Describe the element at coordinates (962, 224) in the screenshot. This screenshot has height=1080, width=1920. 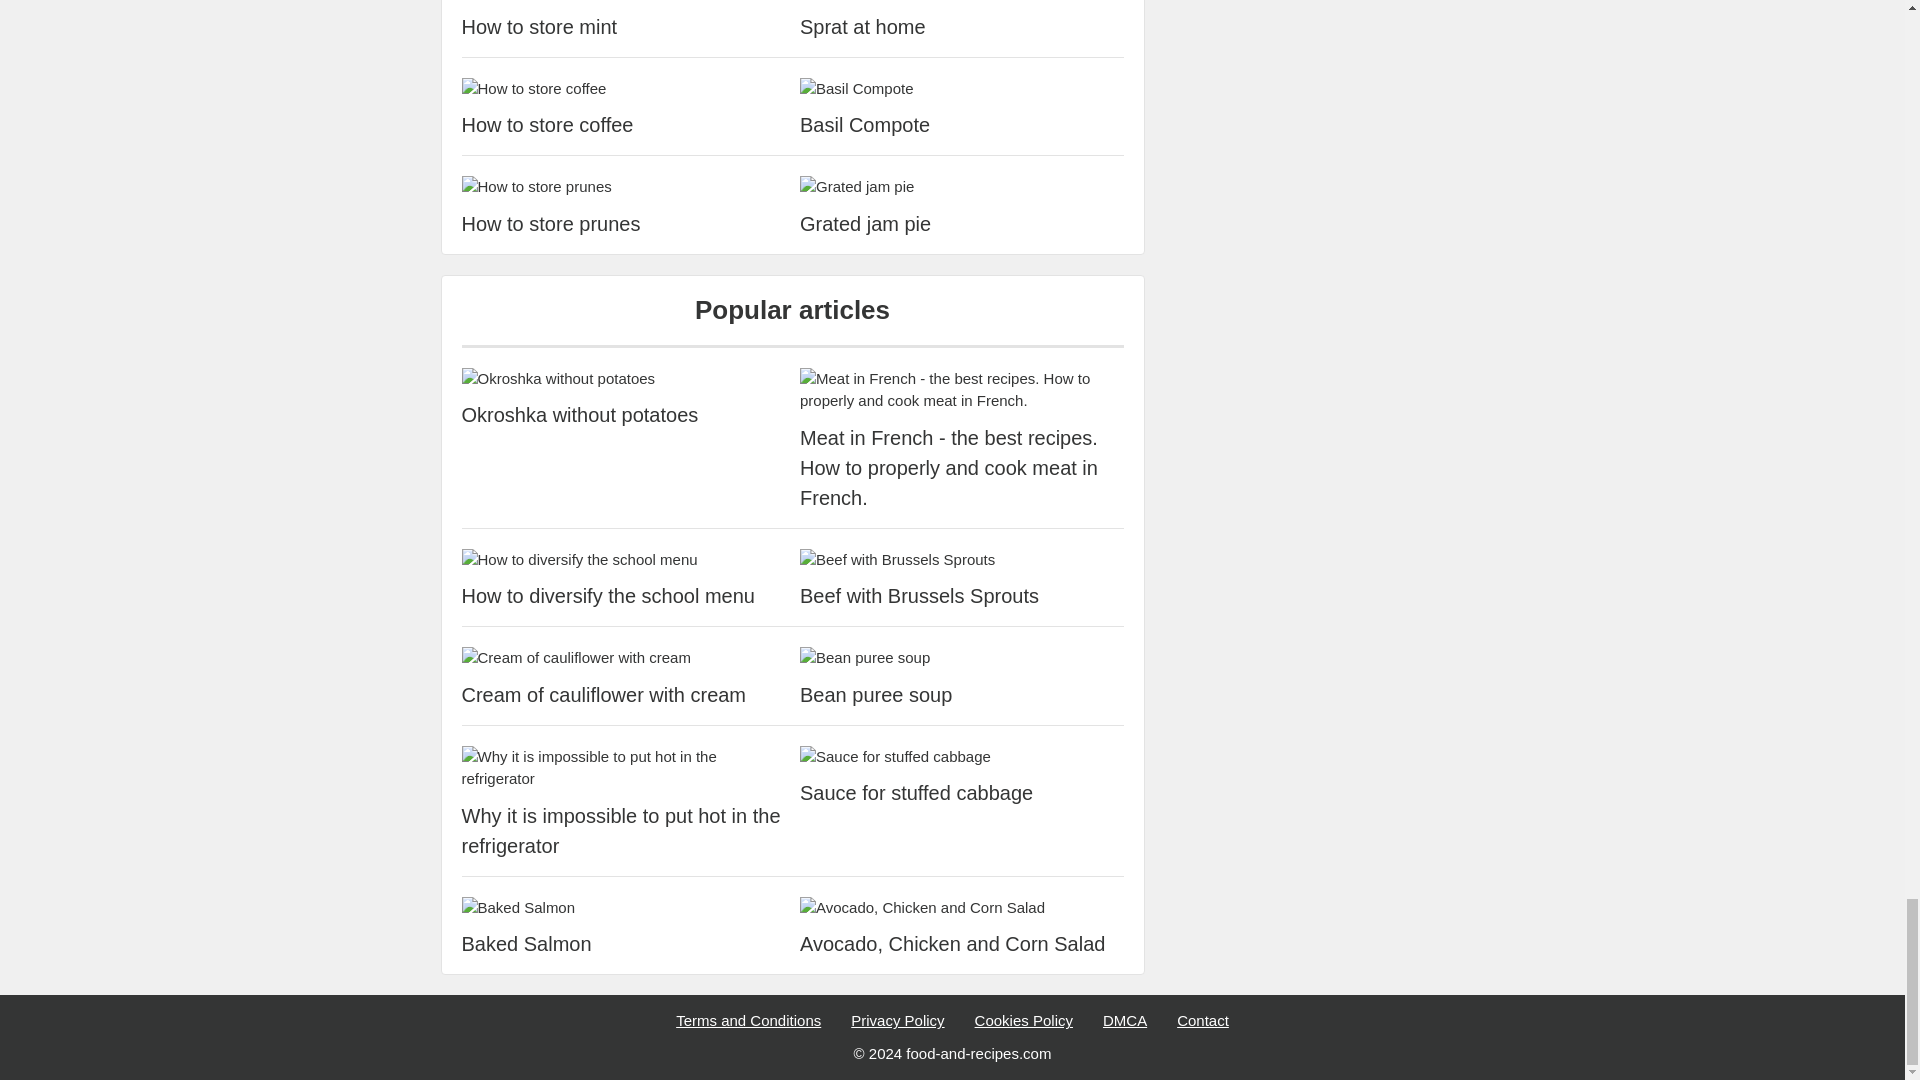
I see `Grated jam pie` at that location.